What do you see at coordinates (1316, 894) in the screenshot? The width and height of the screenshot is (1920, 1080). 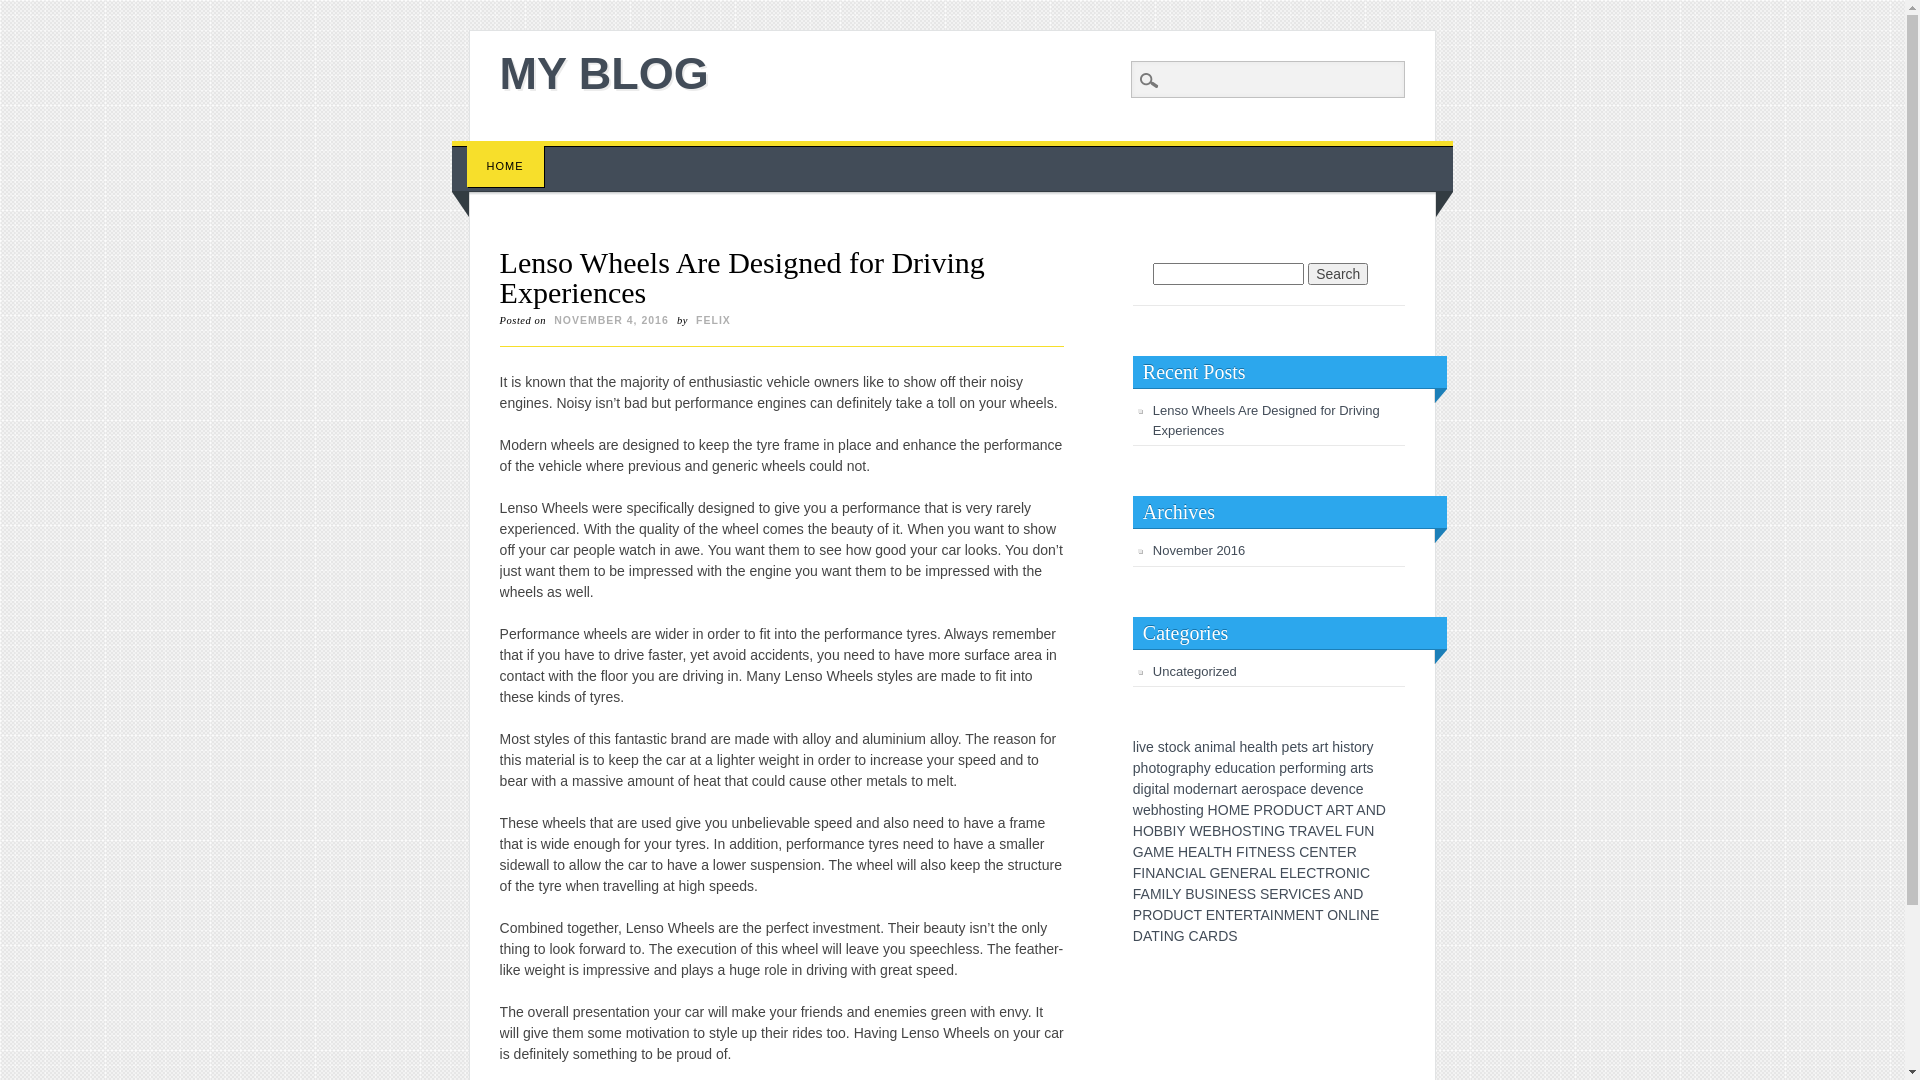 I see `E` at bounding box center [1316, 894].